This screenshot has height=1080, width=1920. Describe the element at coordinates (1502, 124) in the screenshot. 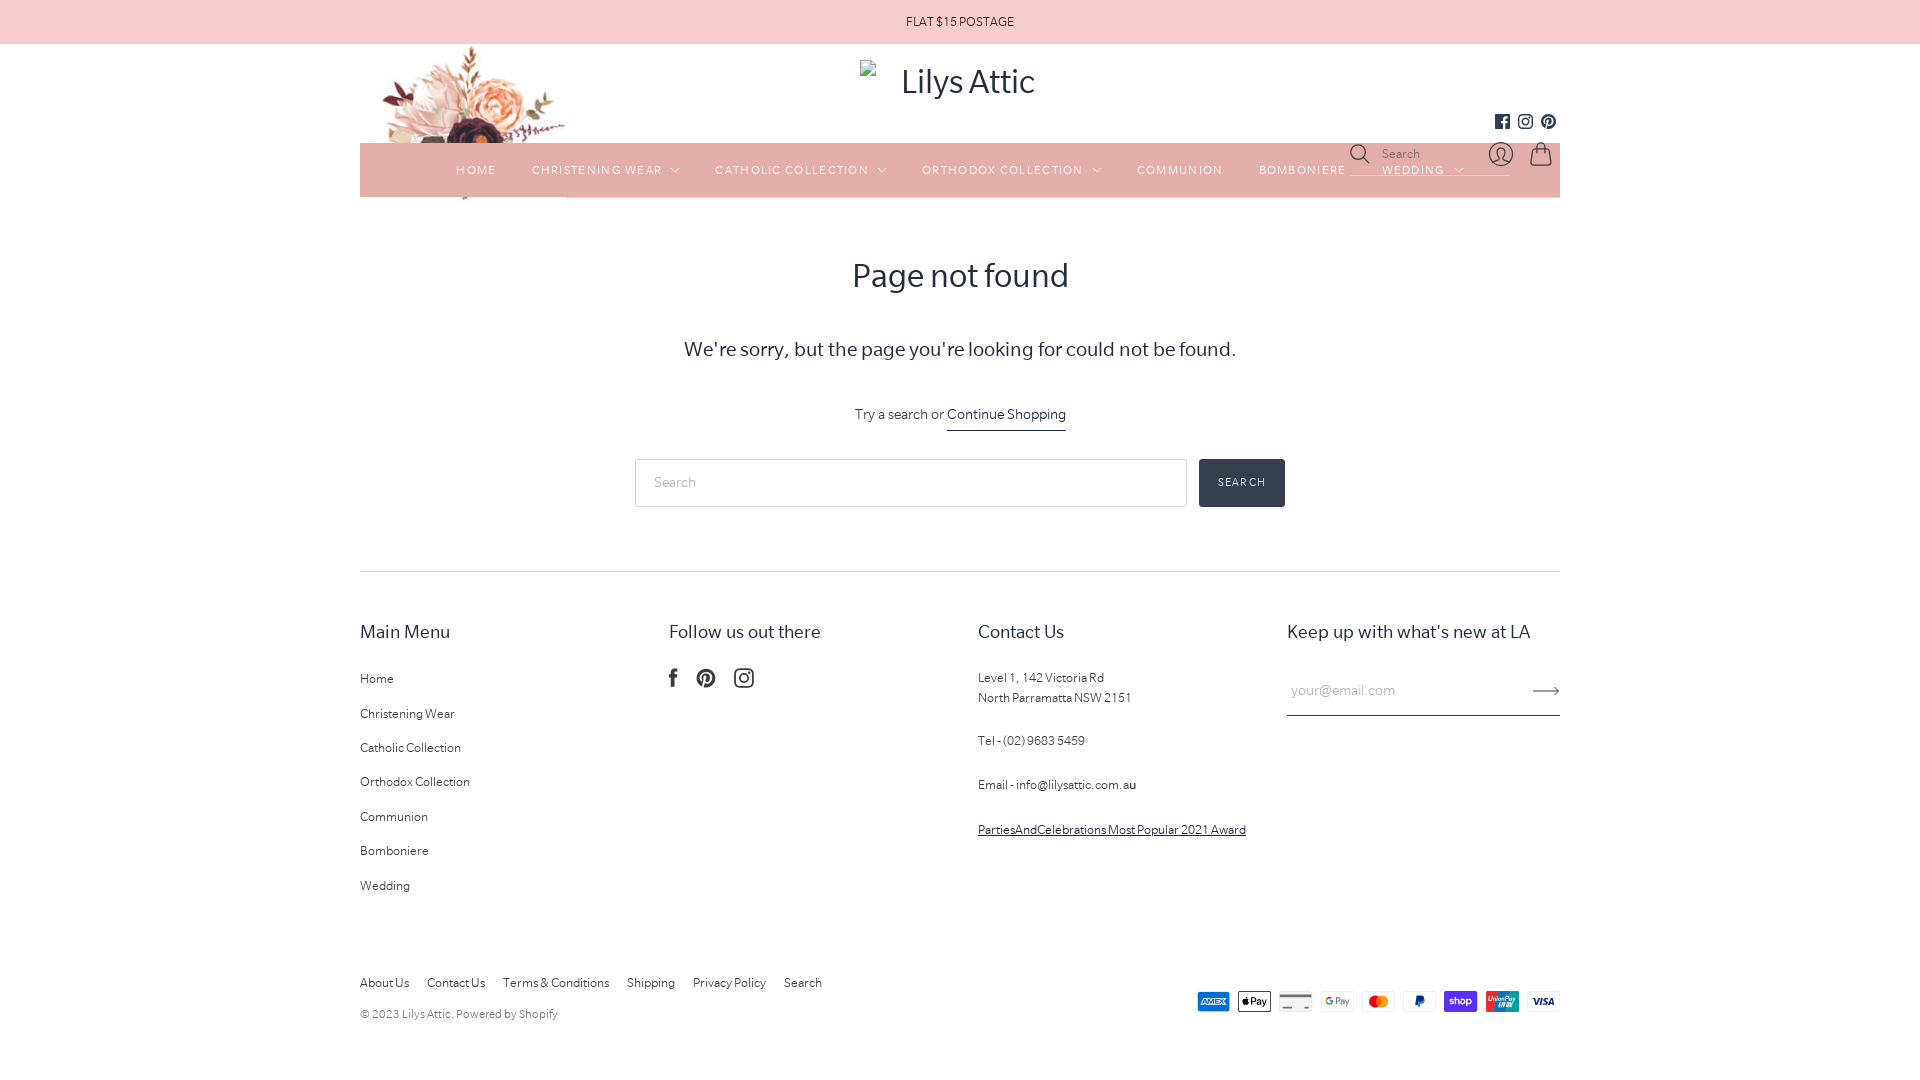

I see `Facebook` at that location.